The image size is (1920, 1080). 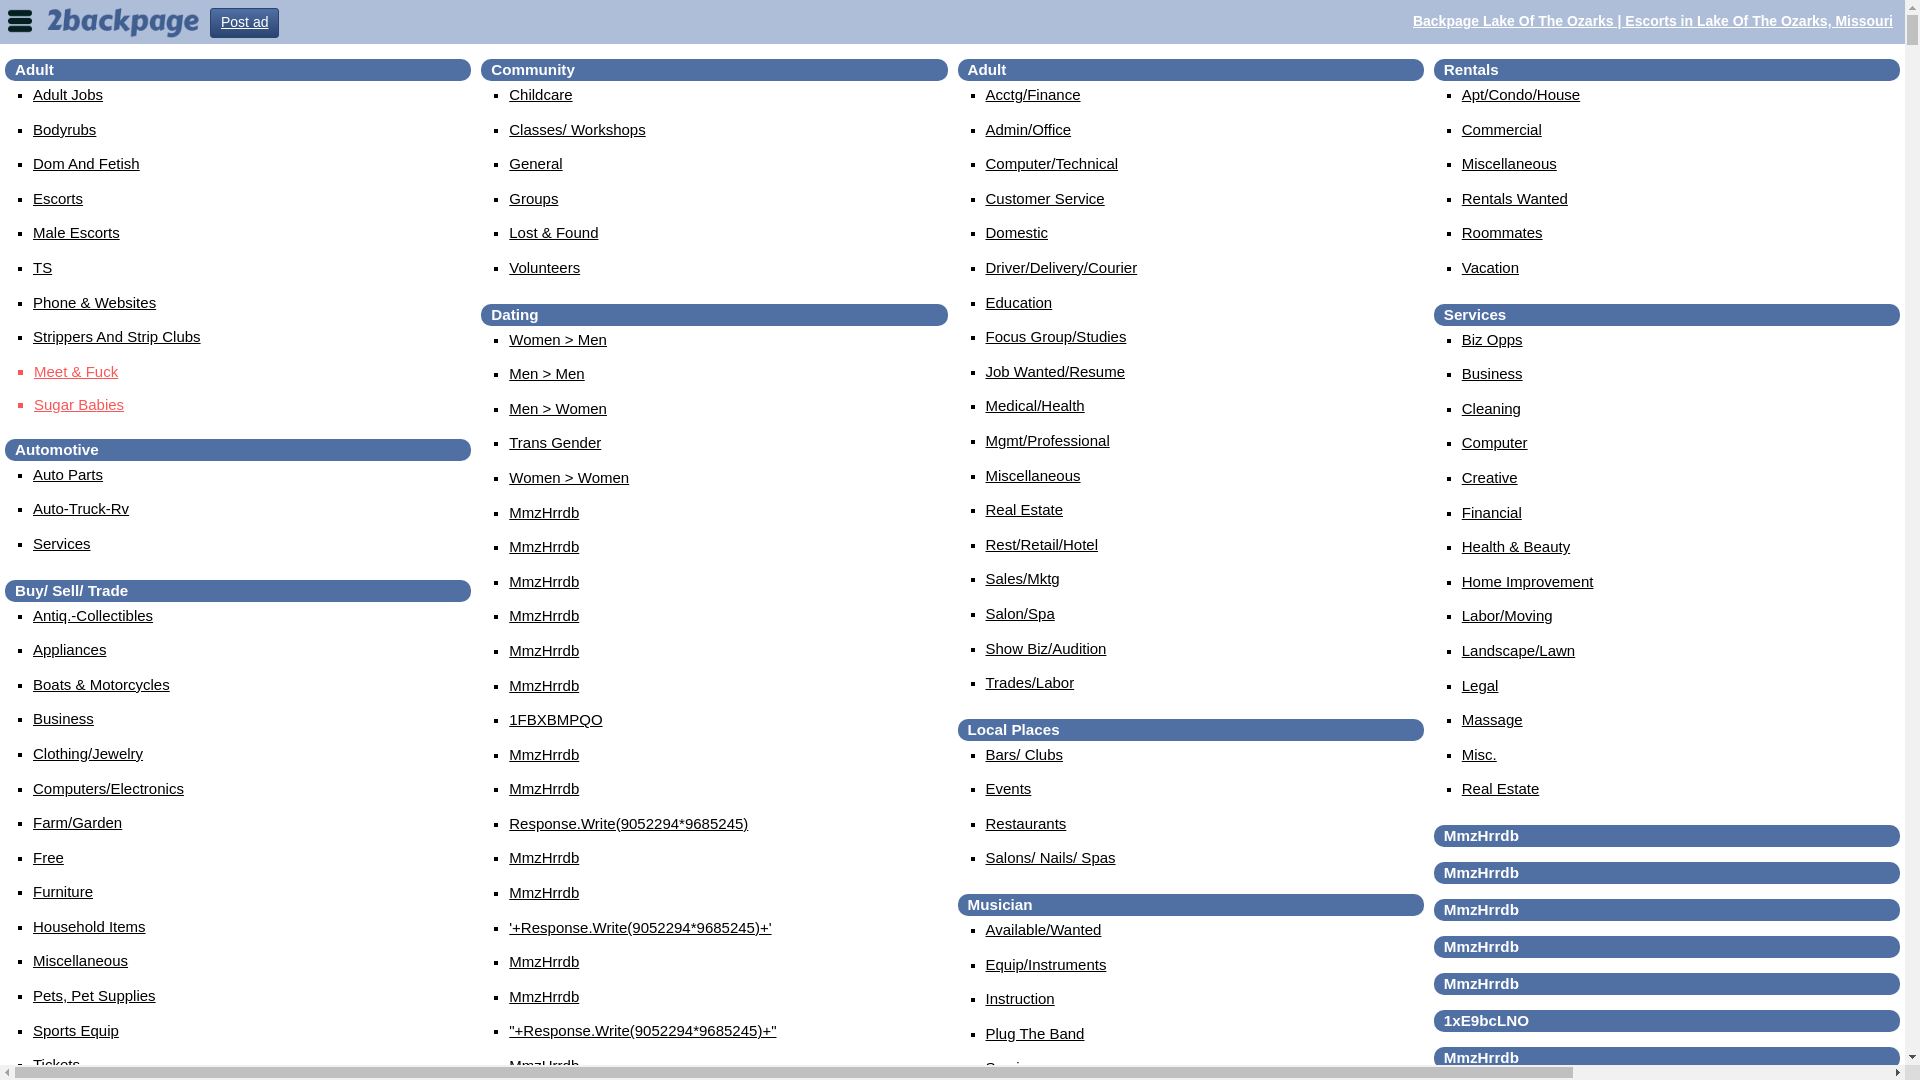 I want to click on Auto Parts, so click(x=68, y=474).